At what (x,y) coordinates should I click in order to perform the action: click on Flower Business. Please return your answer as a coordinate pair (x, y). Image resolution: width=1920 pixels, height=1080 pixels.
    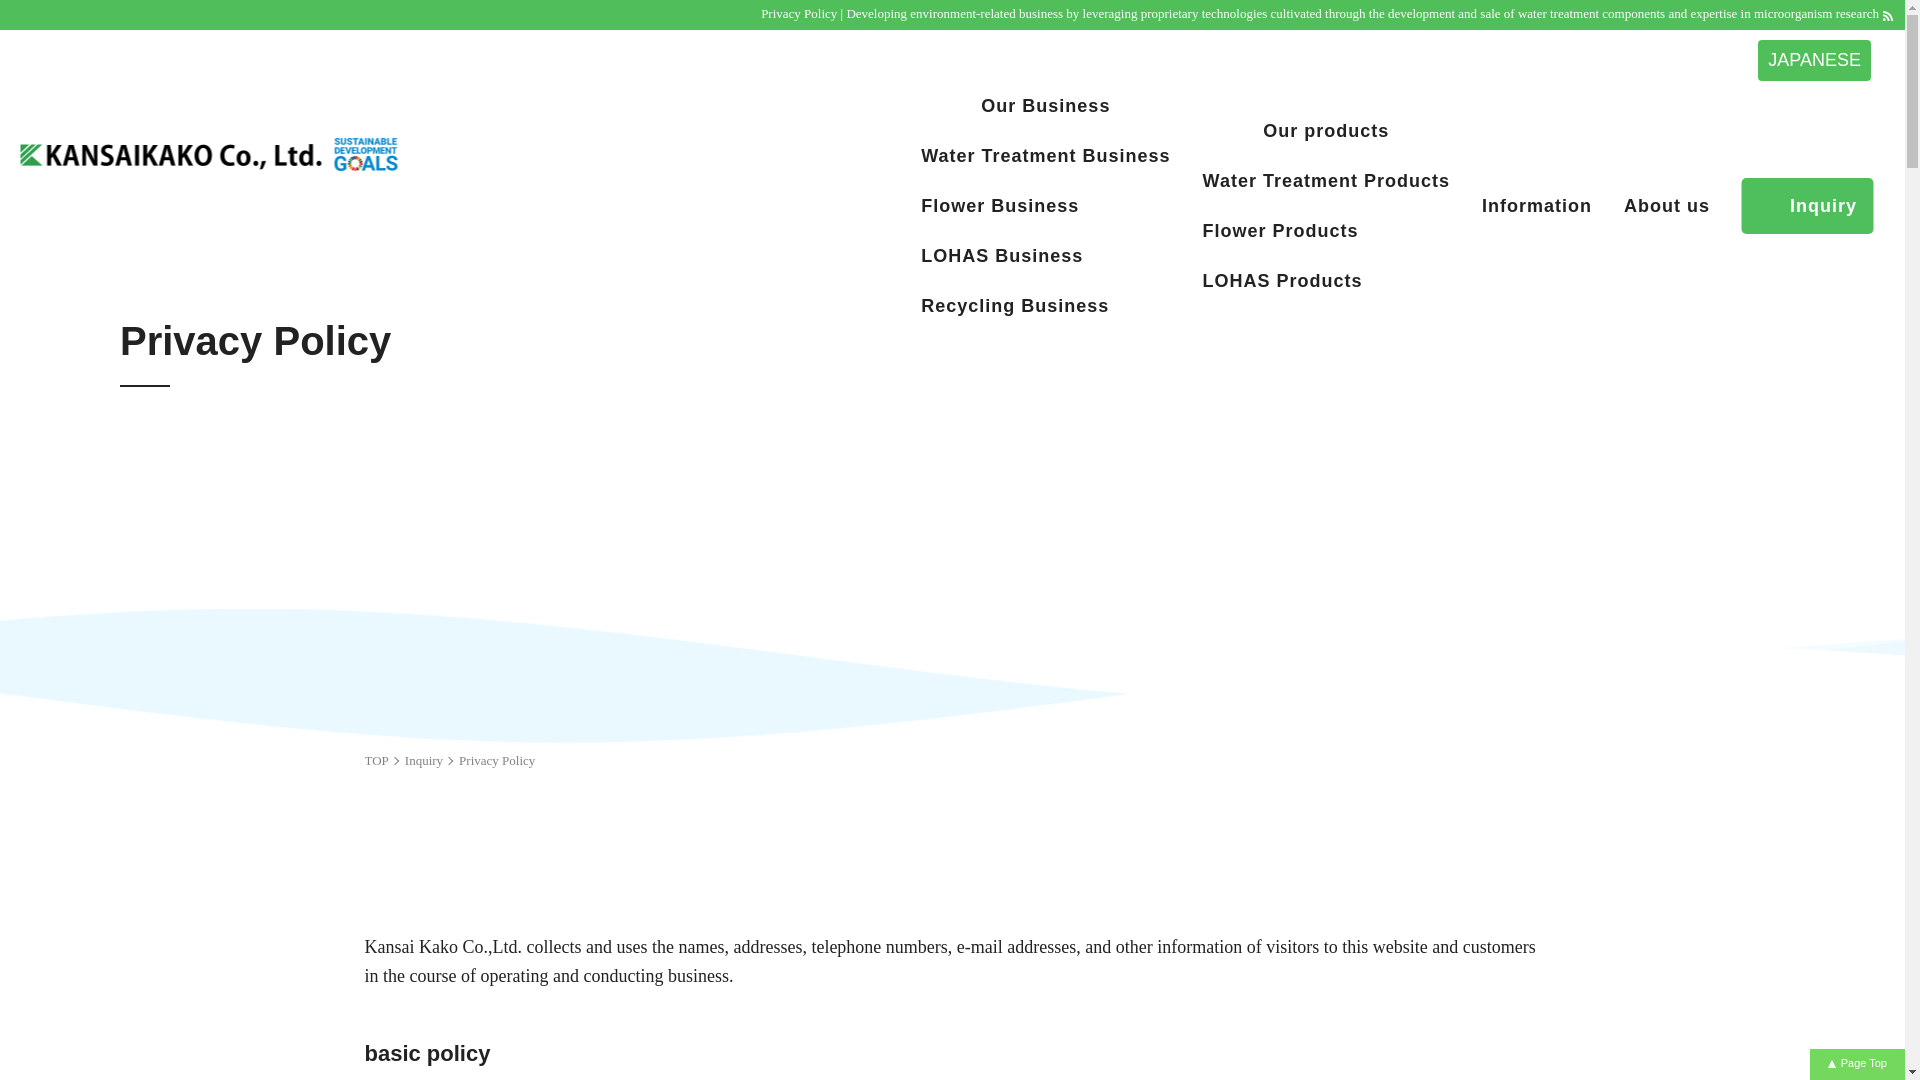
    Looking at the image, I should click on (1045, 206).